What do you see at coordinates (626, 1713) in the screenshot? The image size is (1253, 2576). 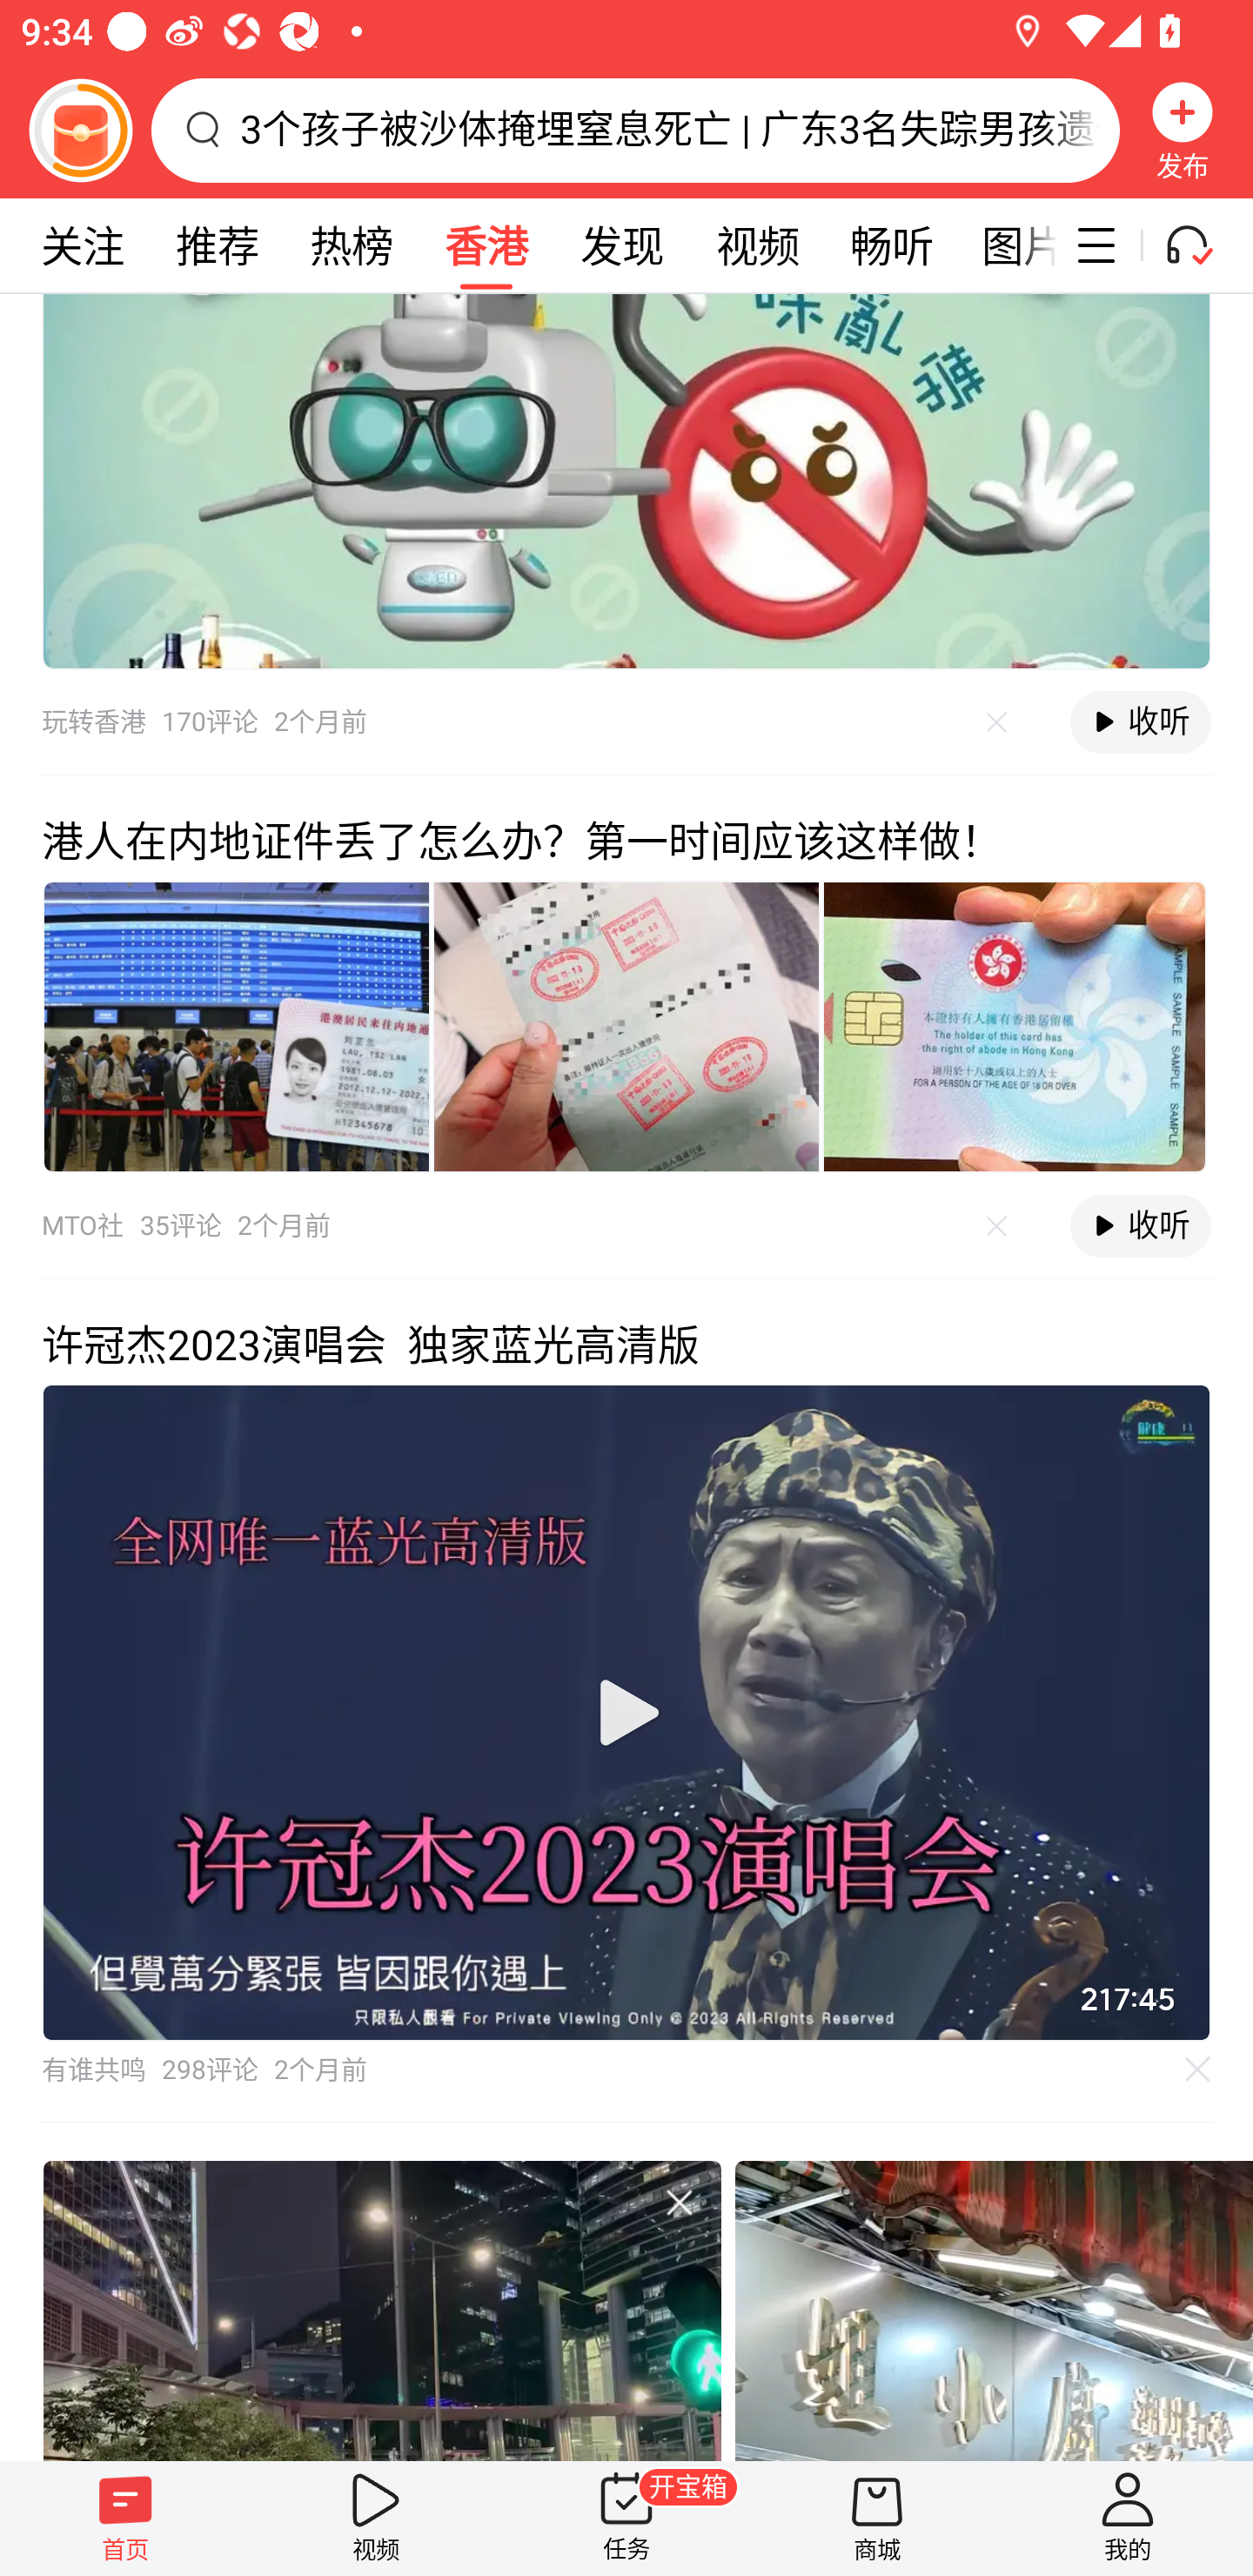 I see `播放视频 视频播放器，双击屏幕打开播放控制` at bounding box center [626, 1713].